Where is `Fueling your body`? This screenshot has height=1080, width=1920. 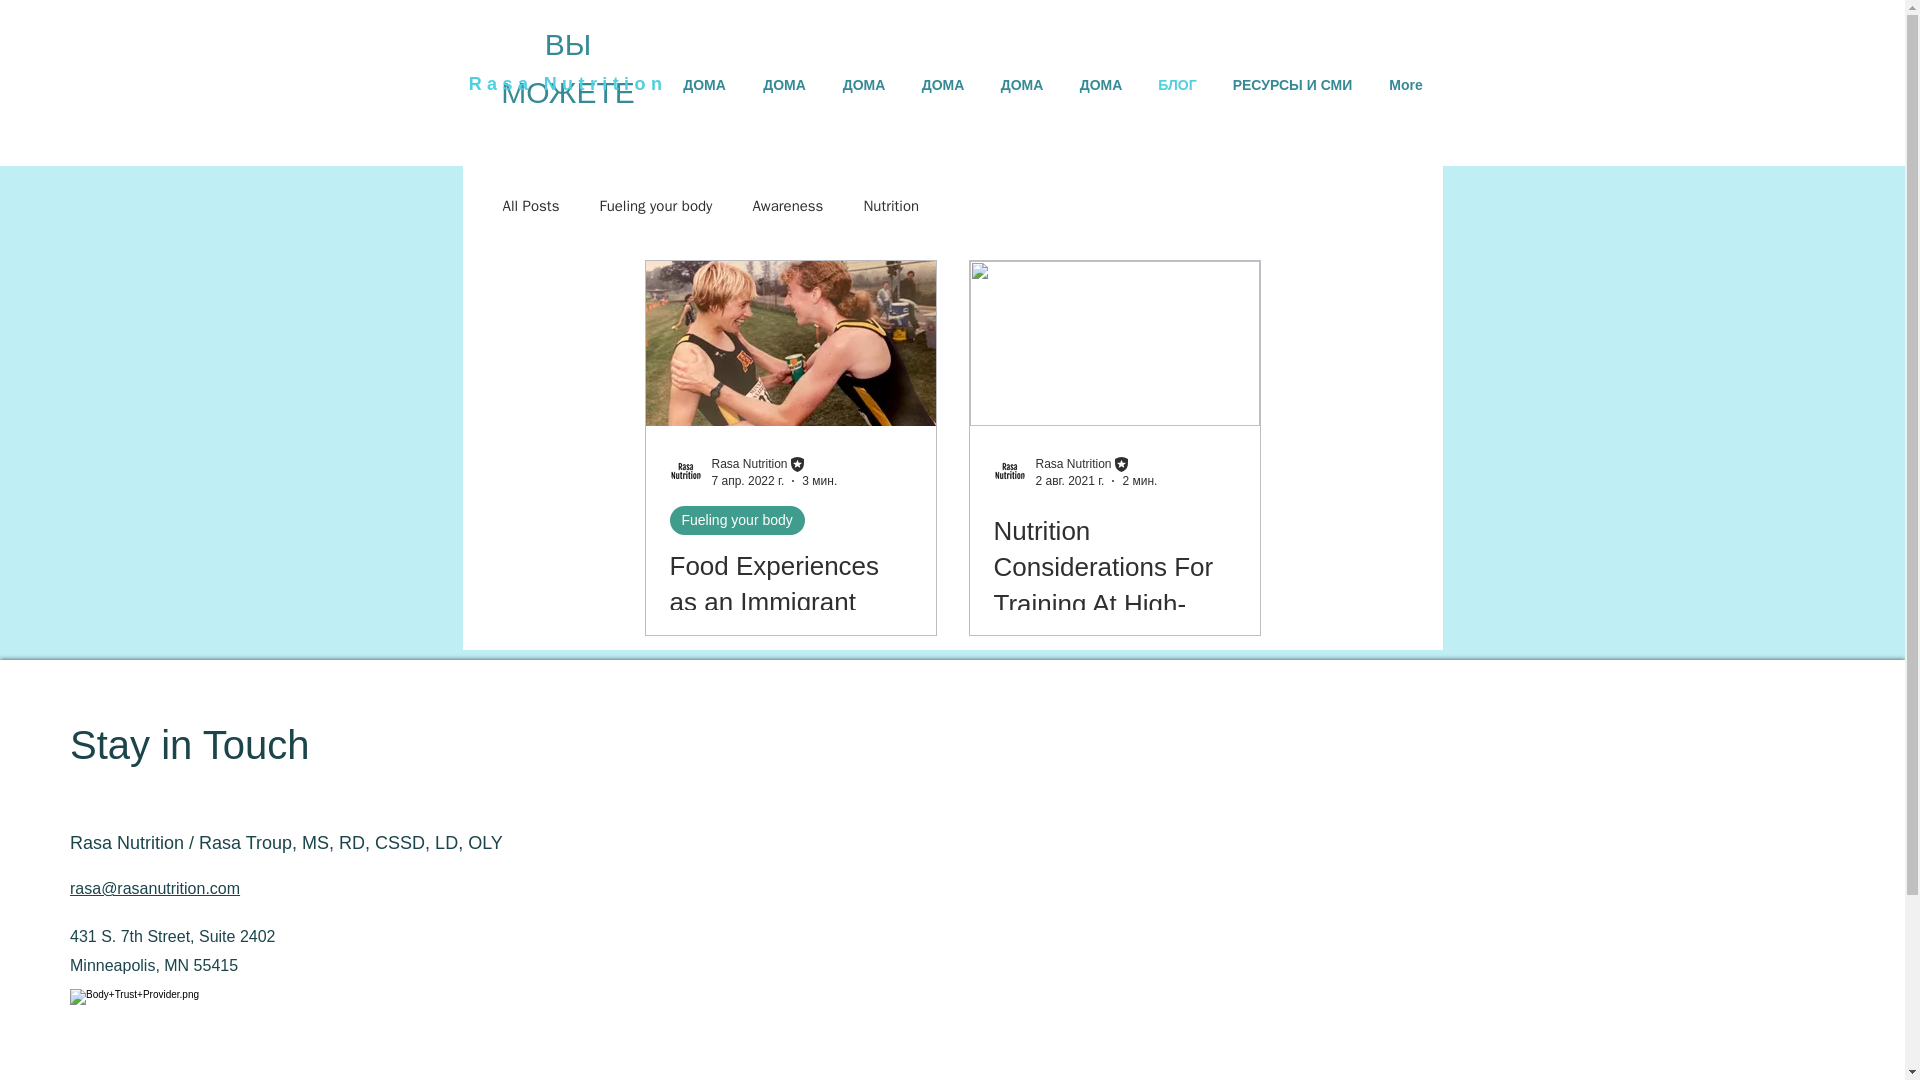 Fueling your body is located at coordinates (656, 204).